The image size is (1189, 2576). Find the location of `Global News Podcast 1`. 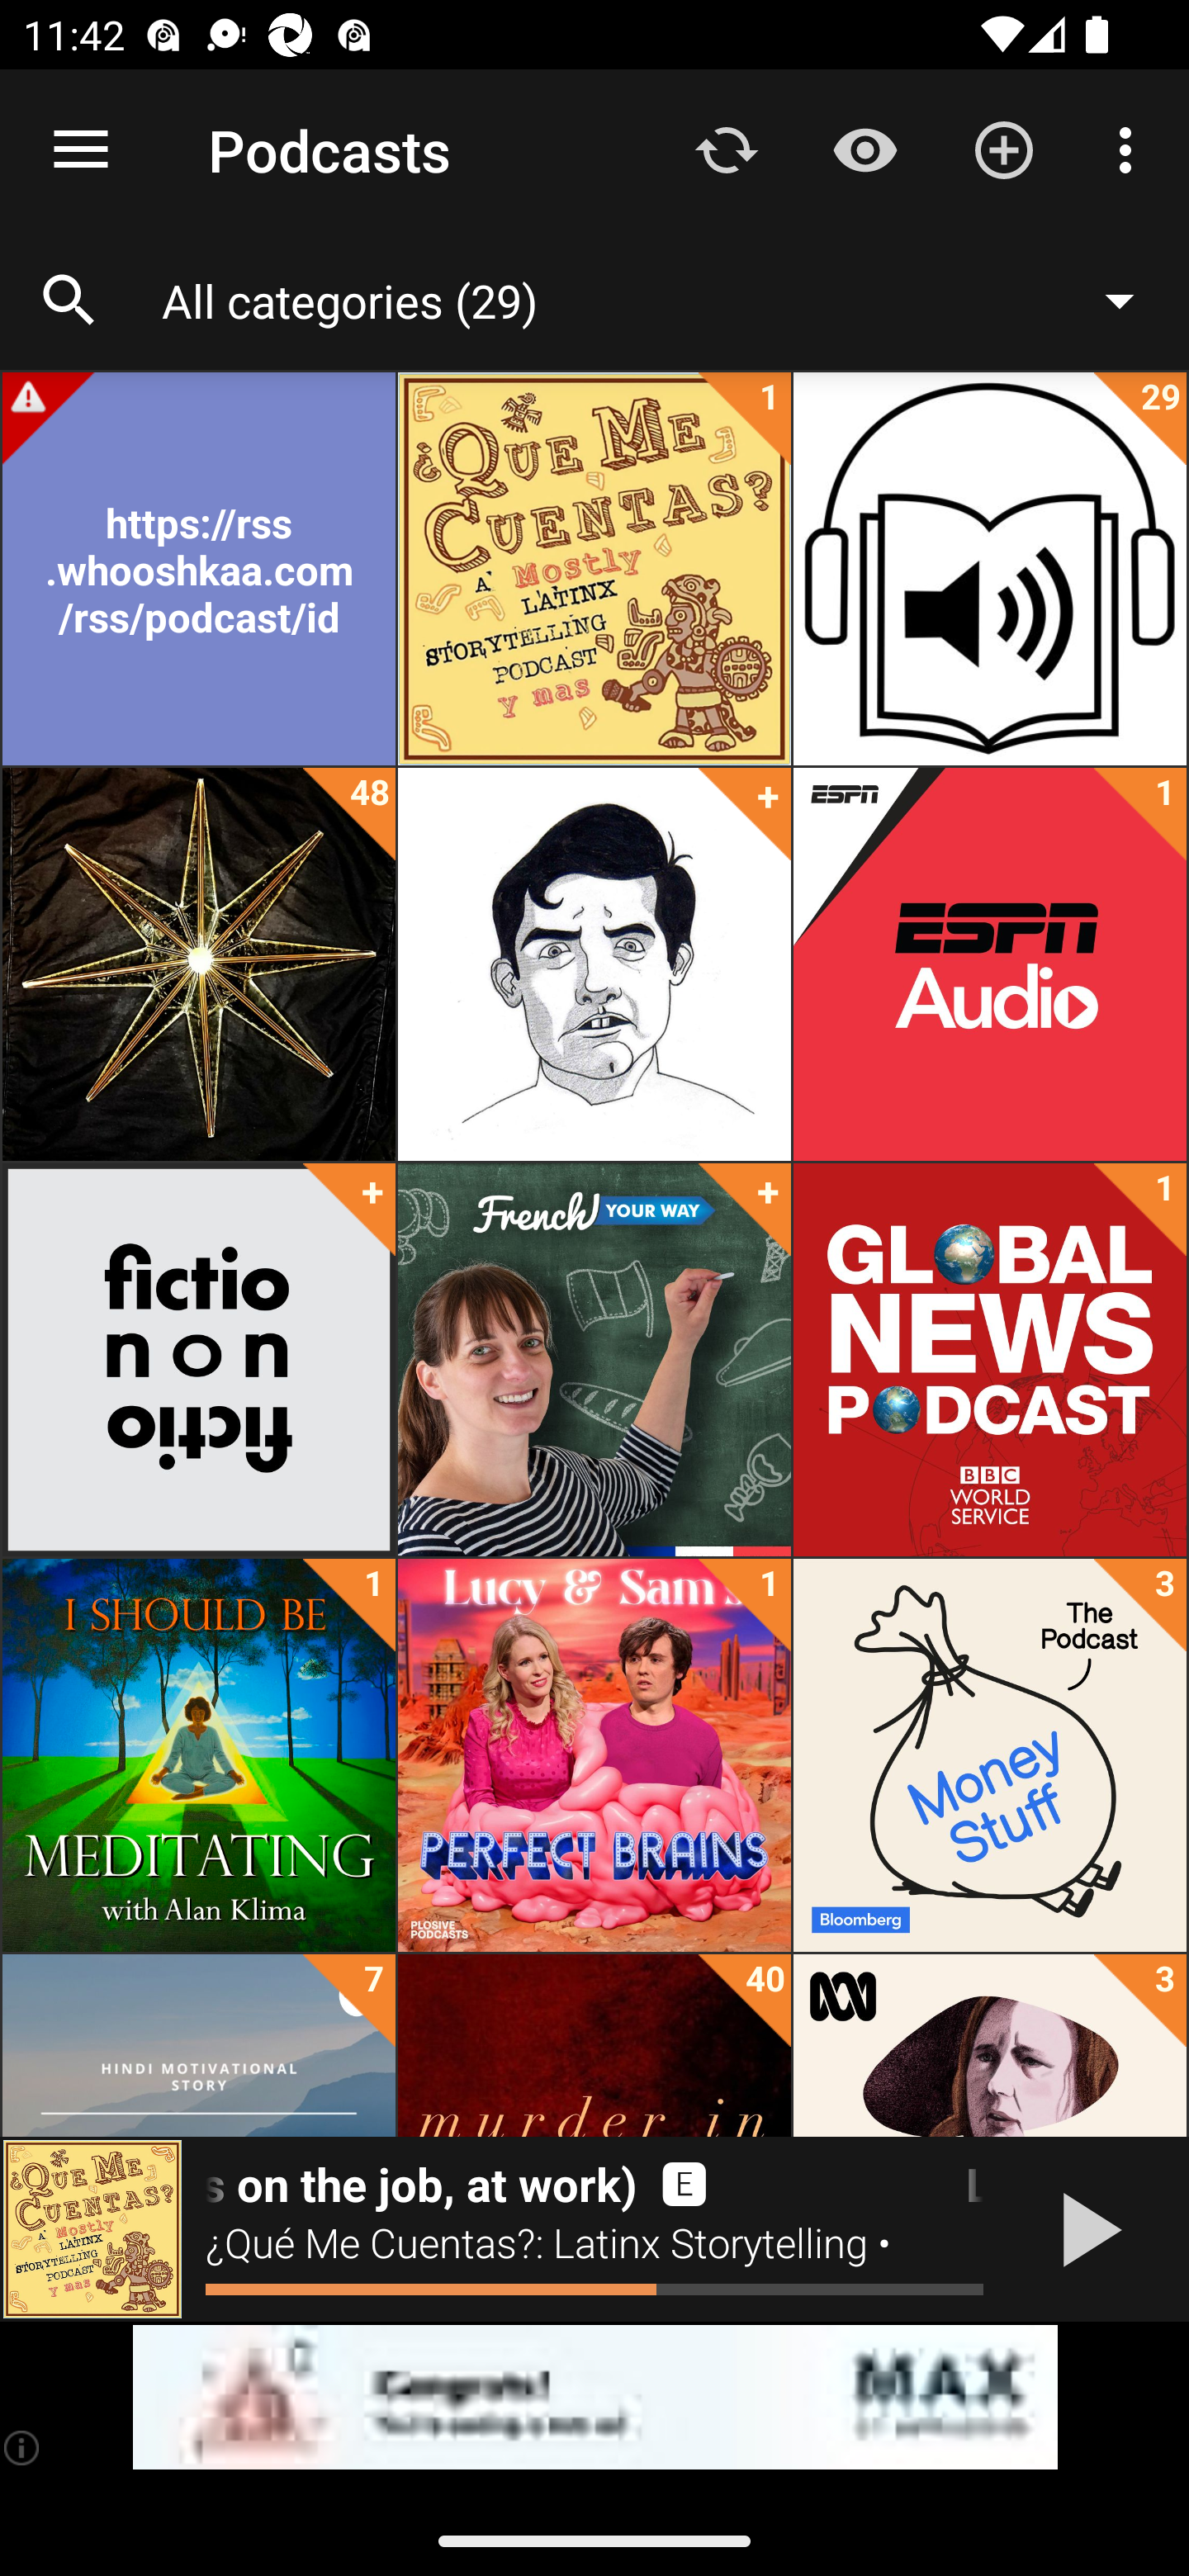

Global News Podcast 1 is located at coordinates (989, 1360).